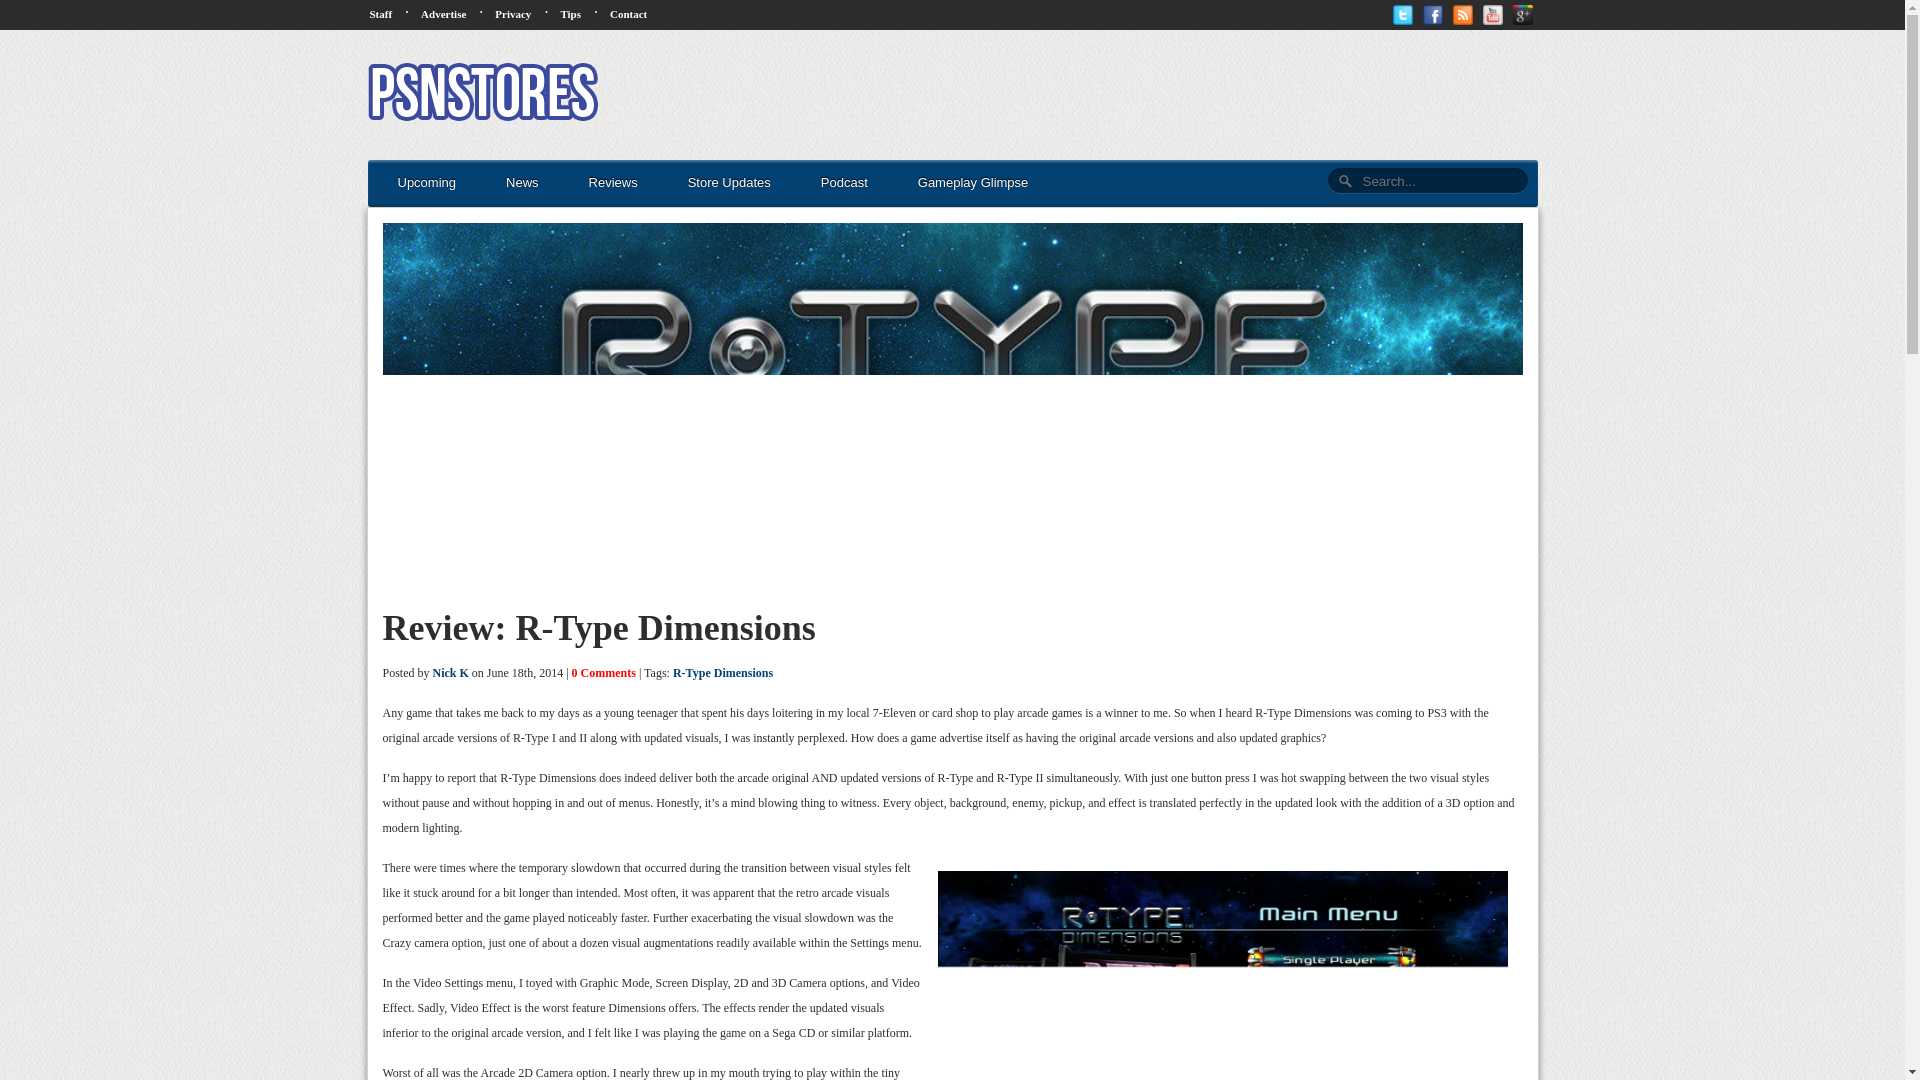 This screenshot has height=1080, width=1920. What do you see at coordinates (570, 14) in the screenshot?
I see `Tips` at bounding box center [570, 14].